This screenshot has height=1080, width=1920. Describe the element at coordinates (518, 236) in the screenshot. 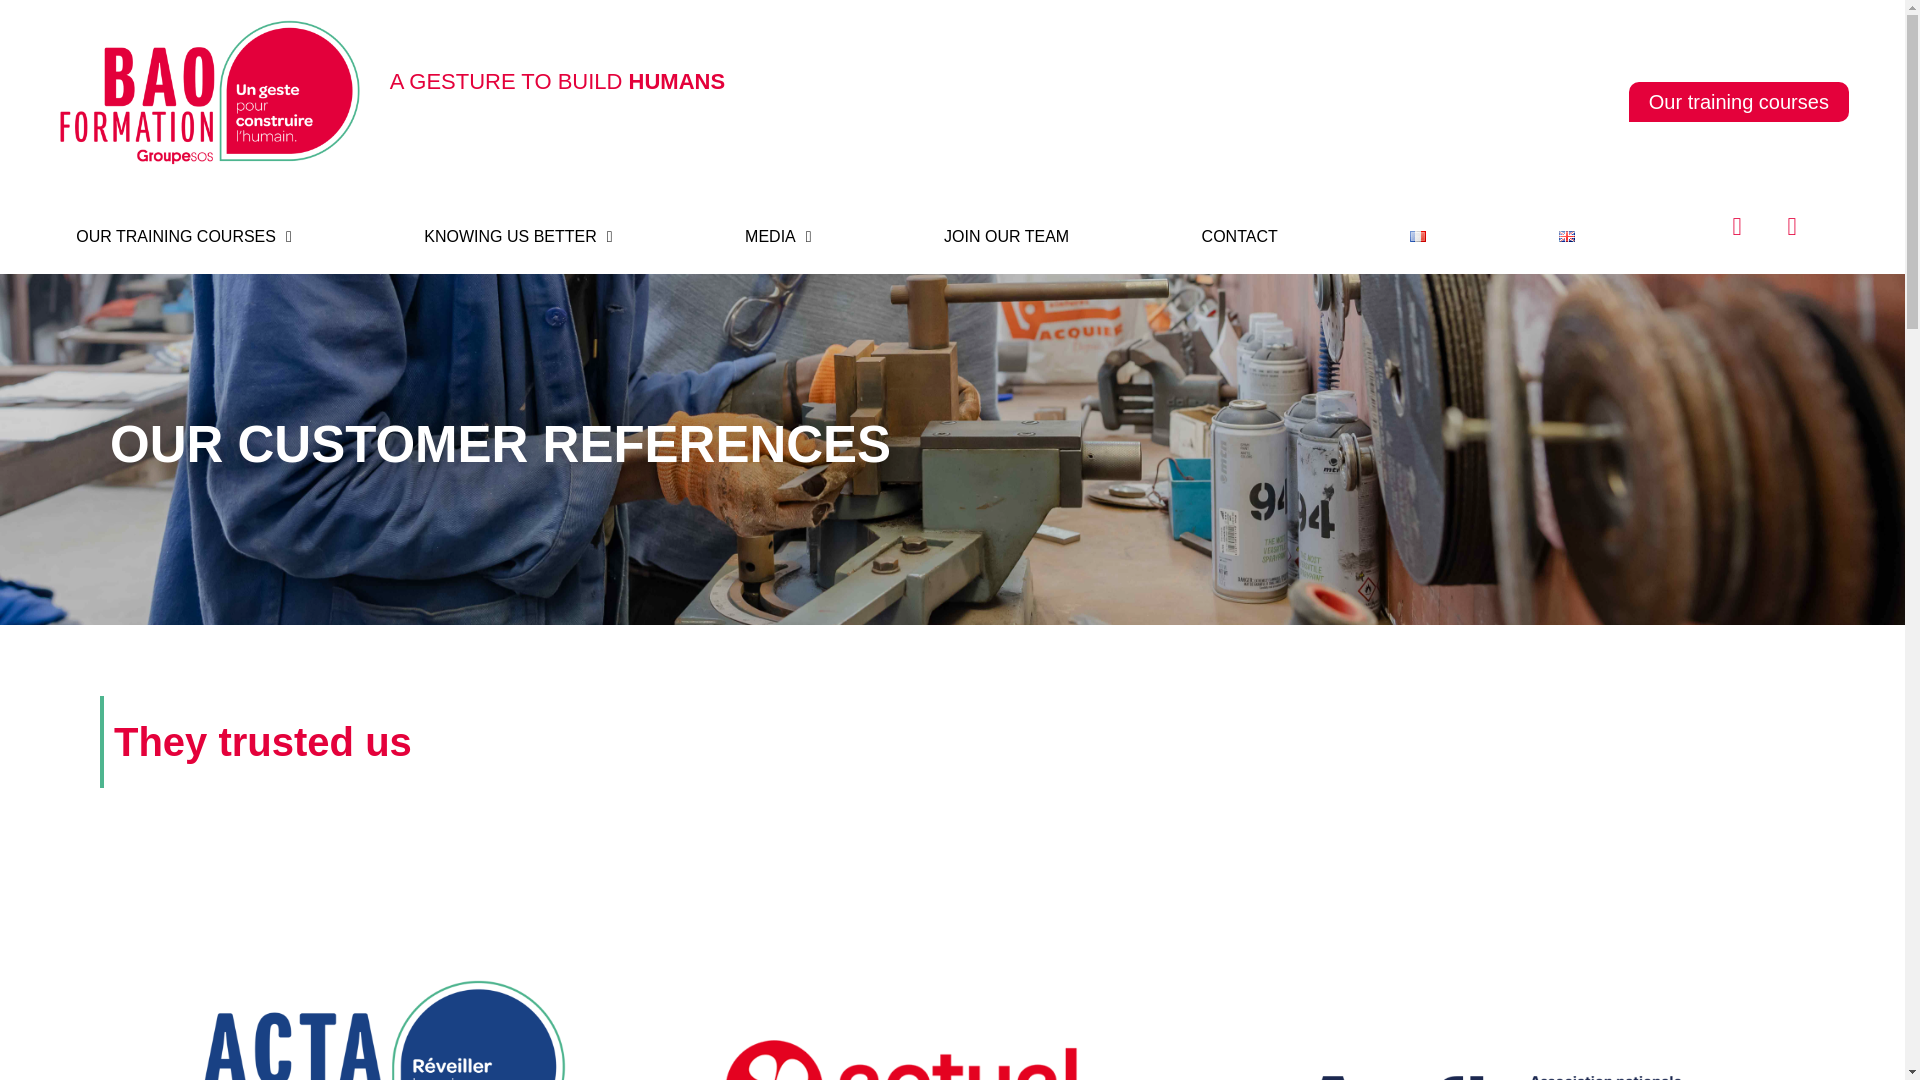

I see `KNOWING US BETTER` at that location.